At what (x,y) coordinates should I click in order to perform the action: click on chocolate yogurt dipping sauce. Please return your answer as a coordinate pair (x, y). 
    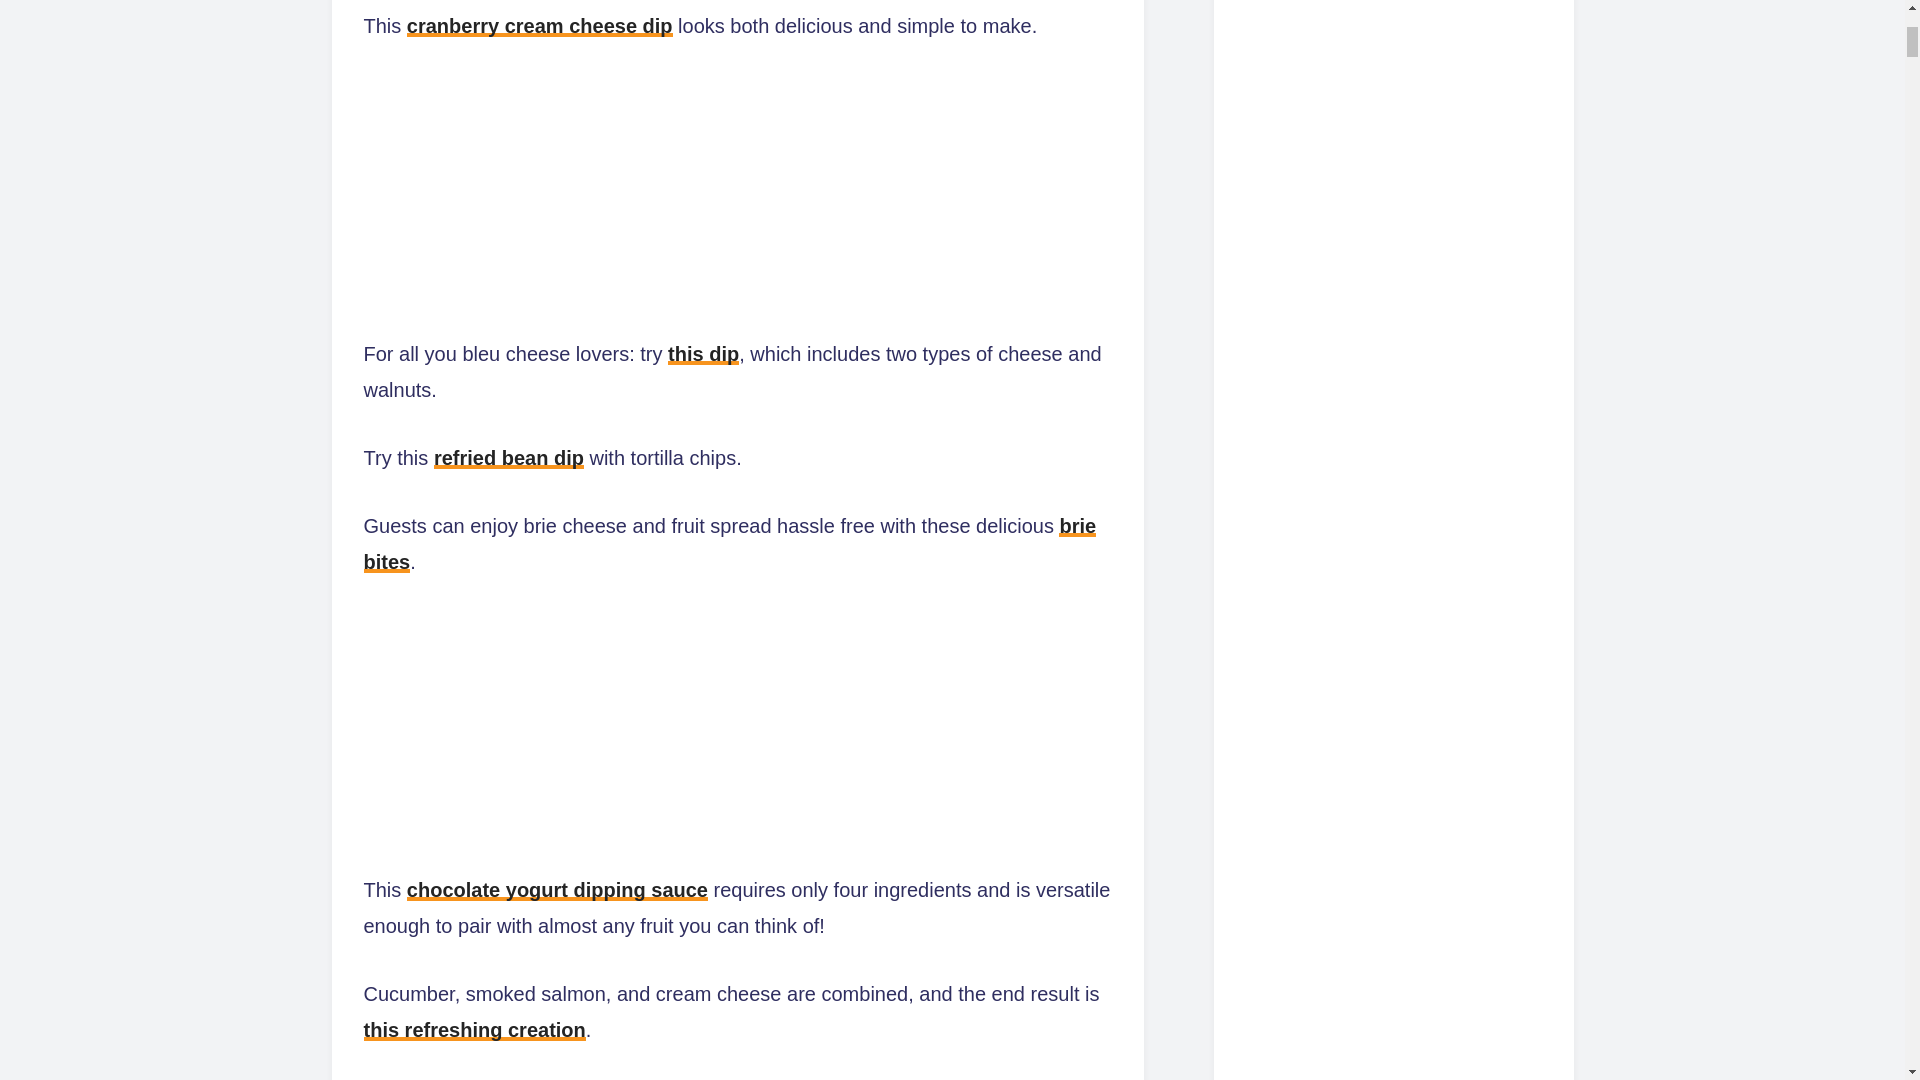
    Looking at the image, I should click on (558, 890).